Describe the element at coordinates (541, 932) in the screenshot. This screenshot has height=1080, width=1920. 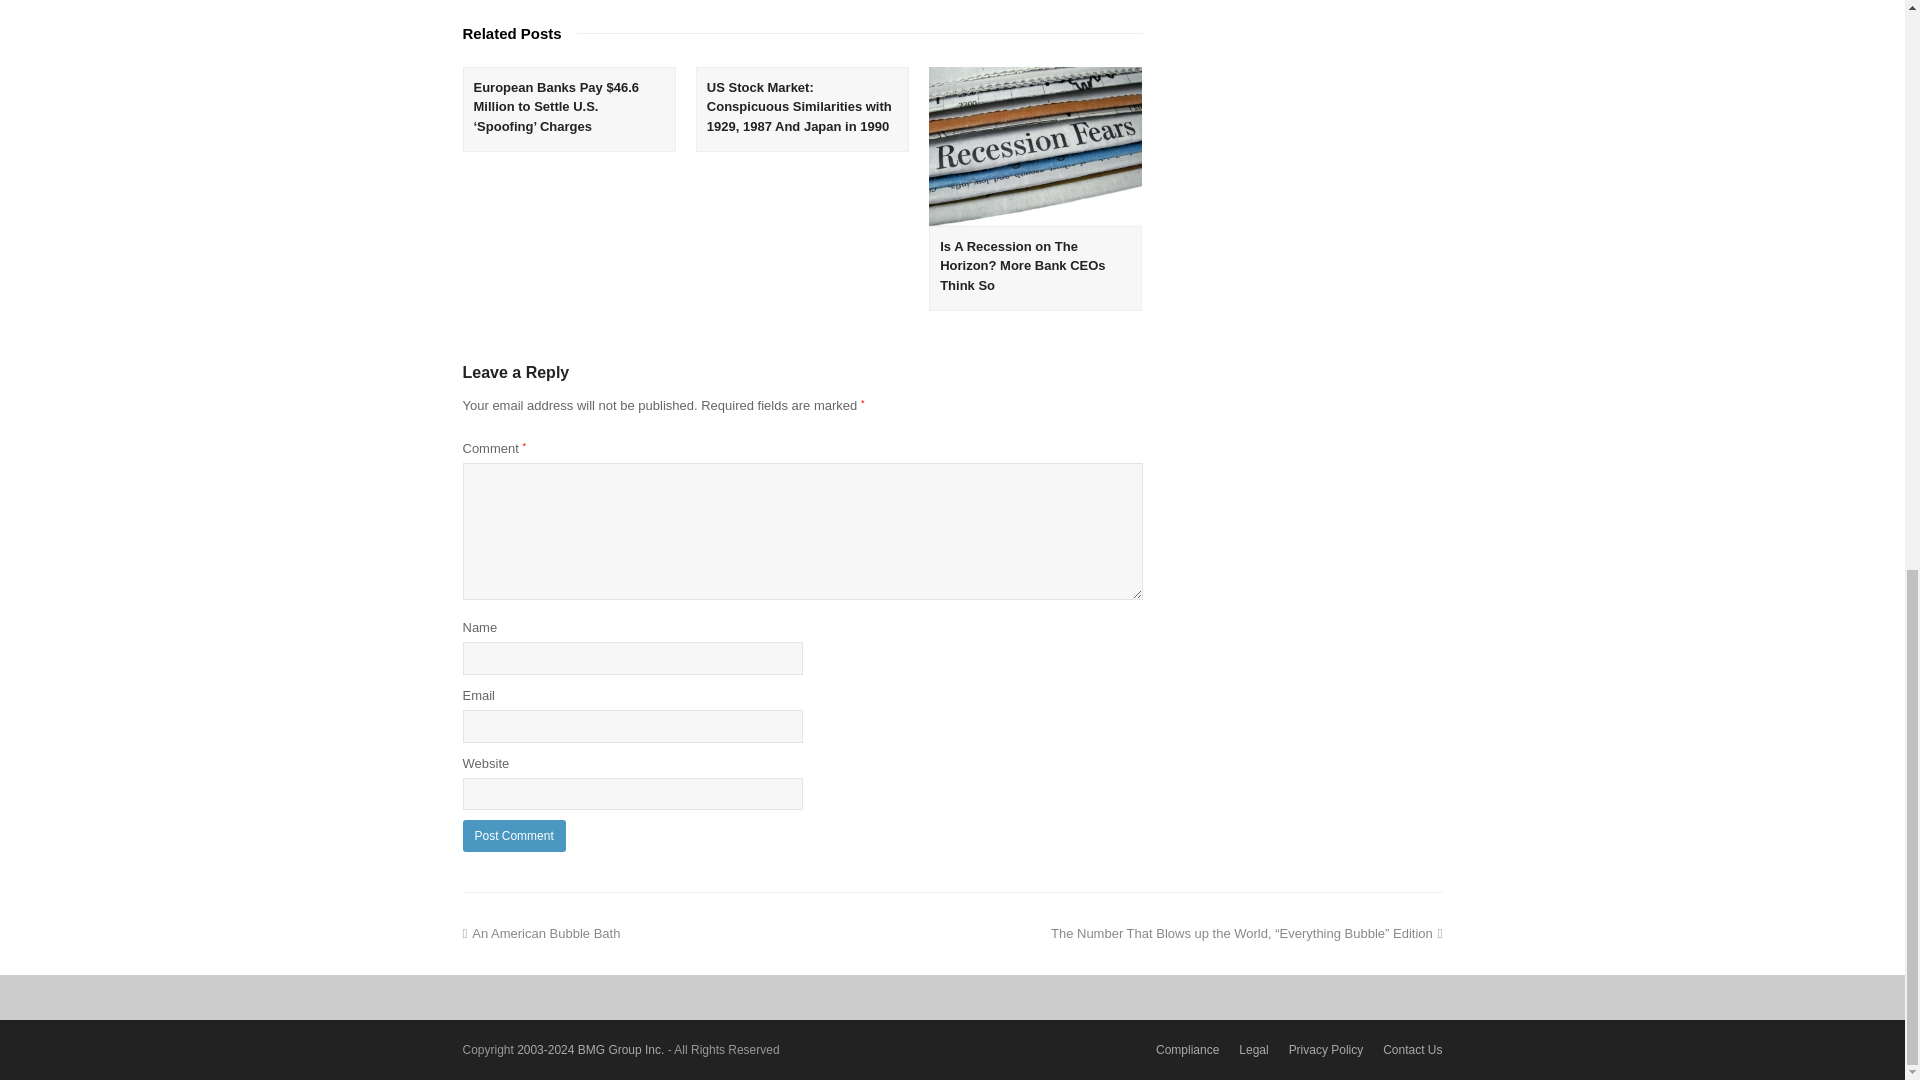
I see `An American Bubble Bath` at that location.